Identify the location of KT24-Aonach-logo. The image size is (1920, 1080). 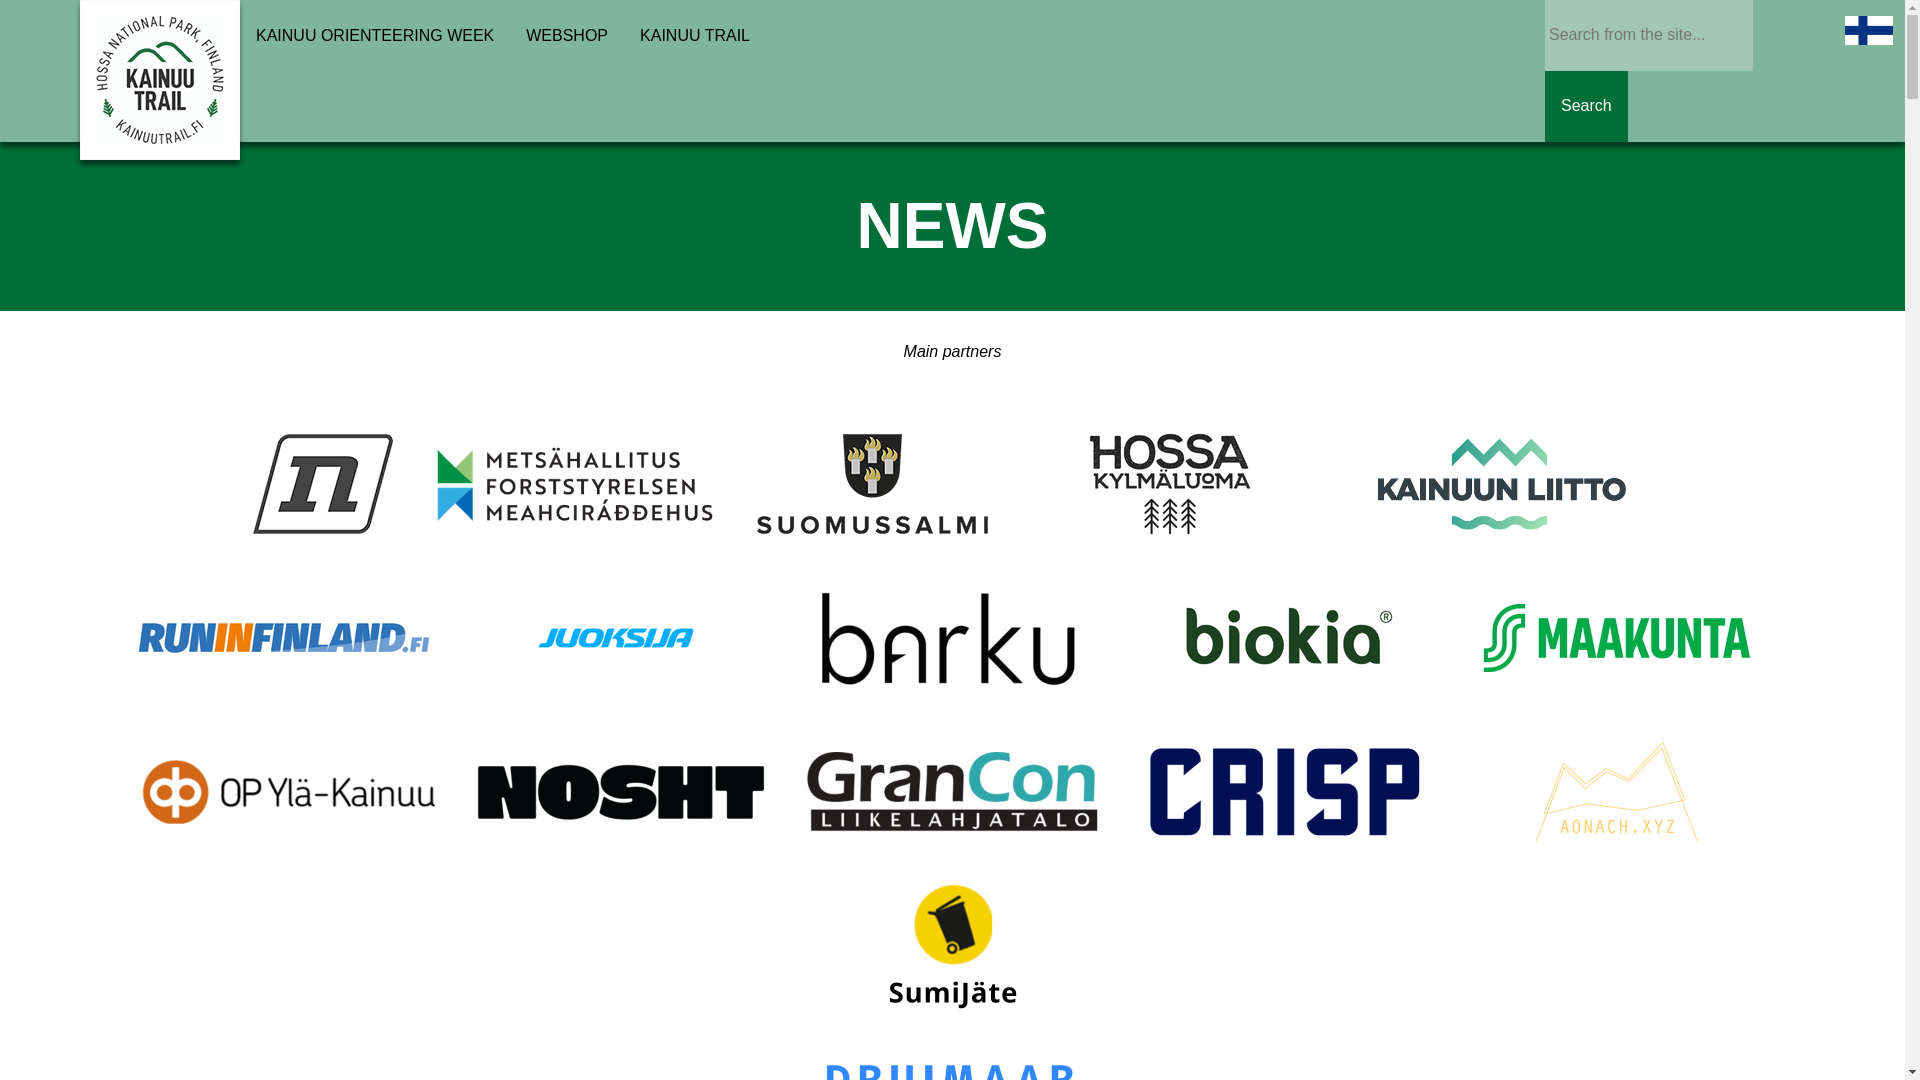
(1615, 794).